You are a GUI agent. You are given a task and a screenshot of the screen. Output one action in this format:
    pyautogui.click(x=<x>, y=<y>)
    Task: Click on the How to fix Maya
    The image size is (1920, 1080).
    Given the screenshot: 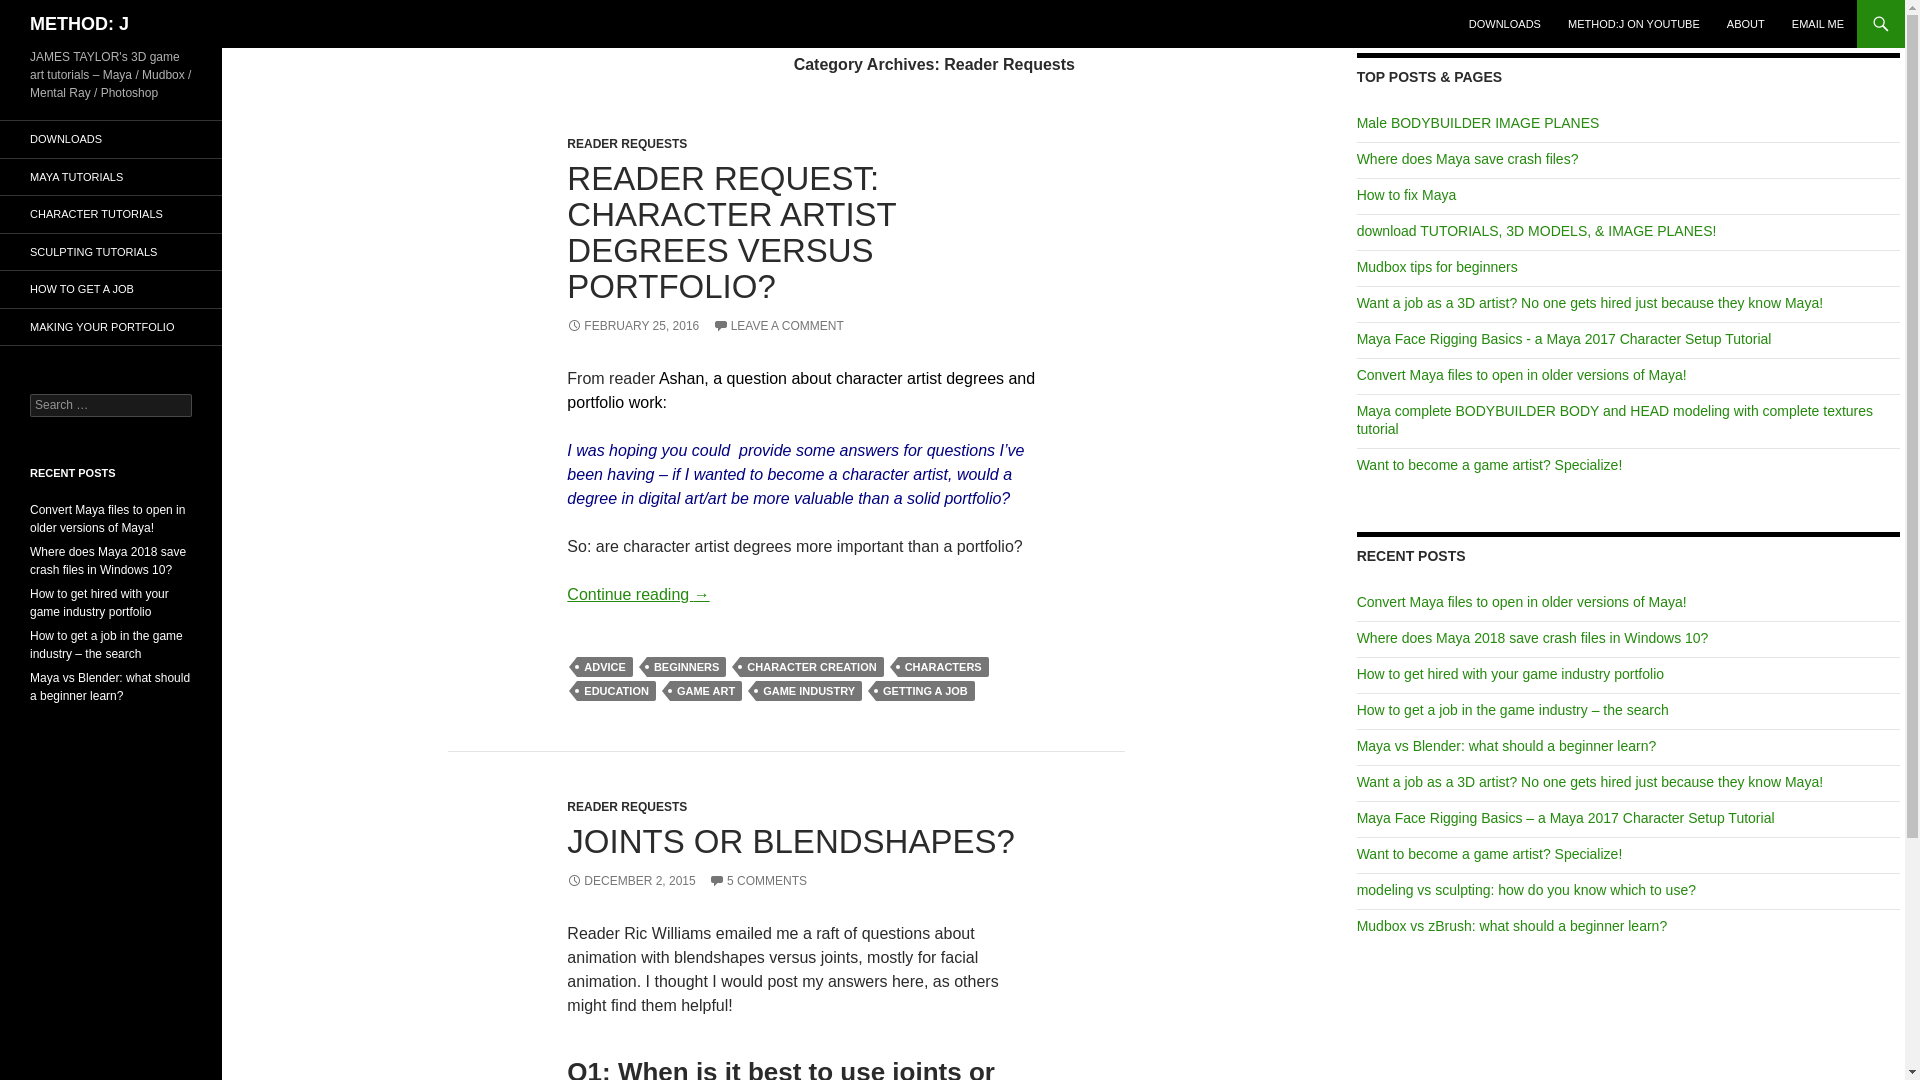 What is the action you would take?
    pyautogui.click(x=1407, y=194)
    